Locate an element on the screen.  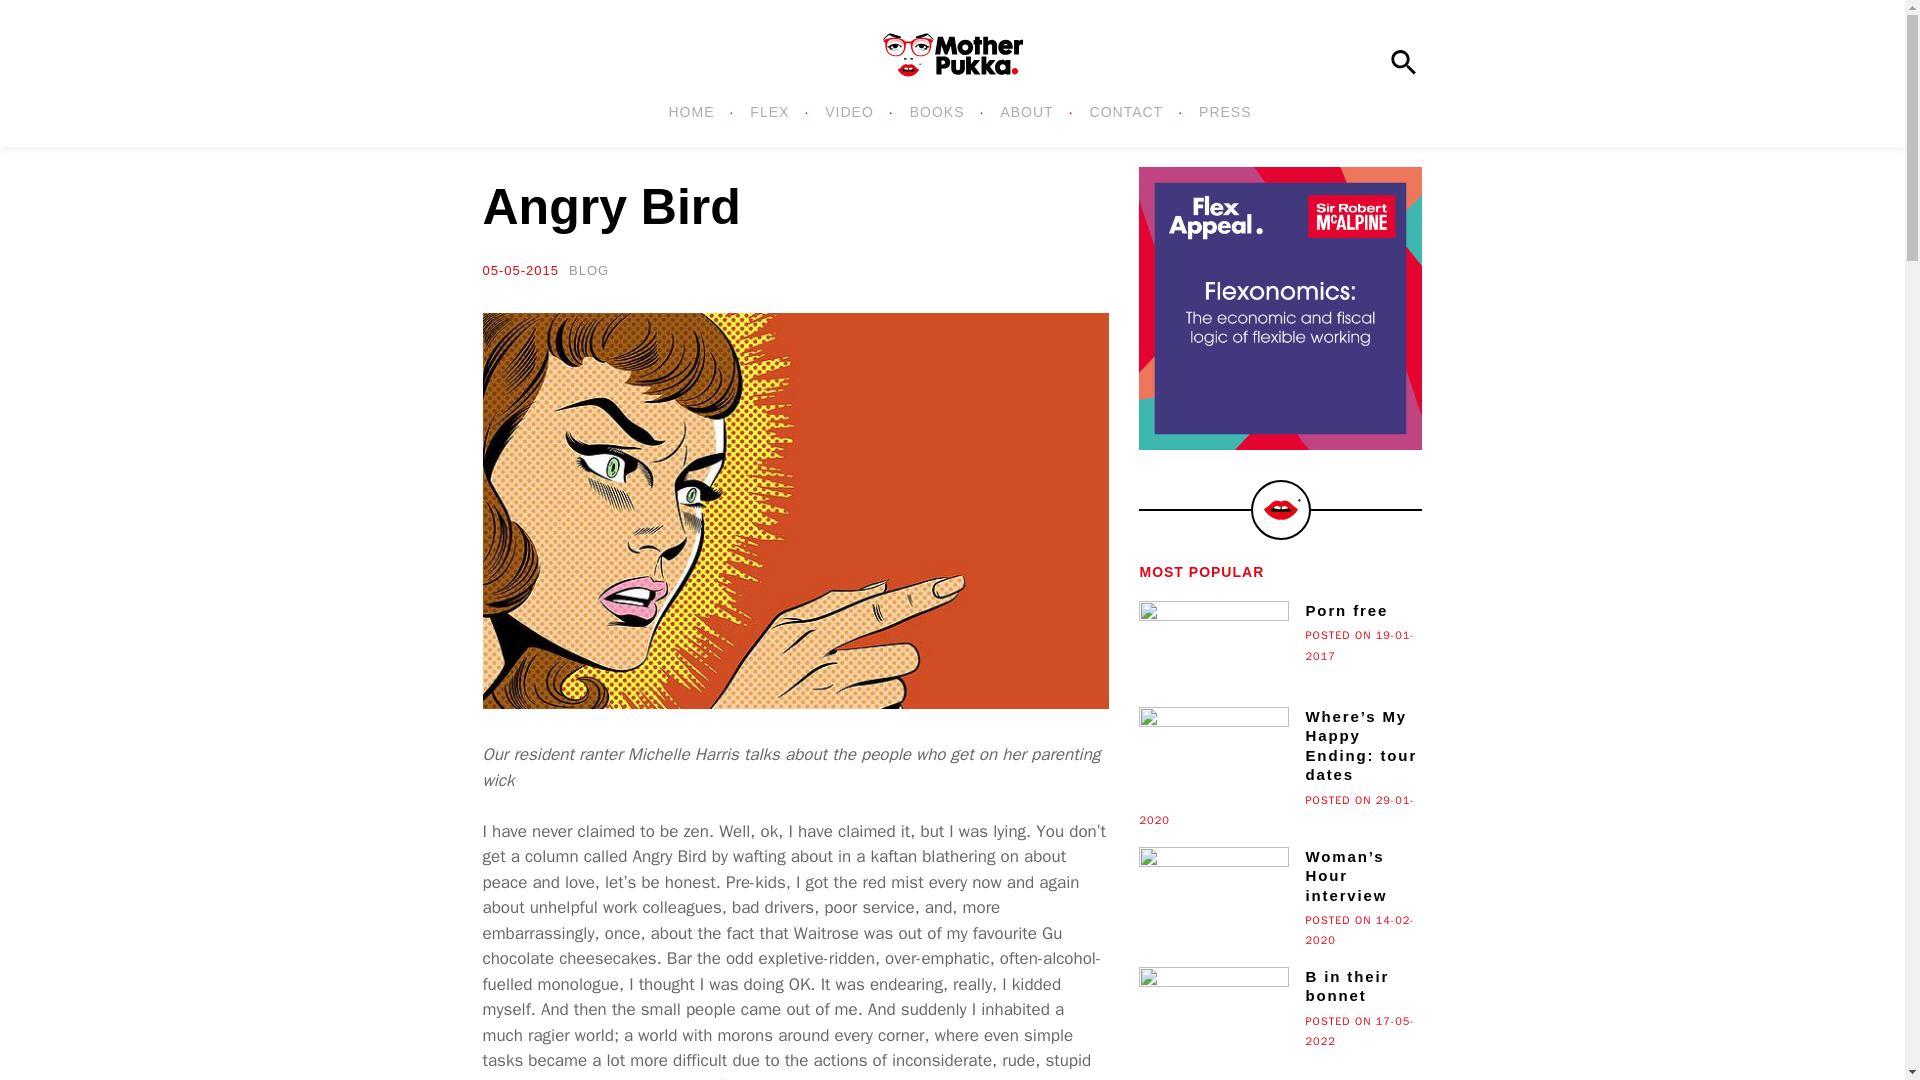
BOOKS is located at coordinates (939, 112).